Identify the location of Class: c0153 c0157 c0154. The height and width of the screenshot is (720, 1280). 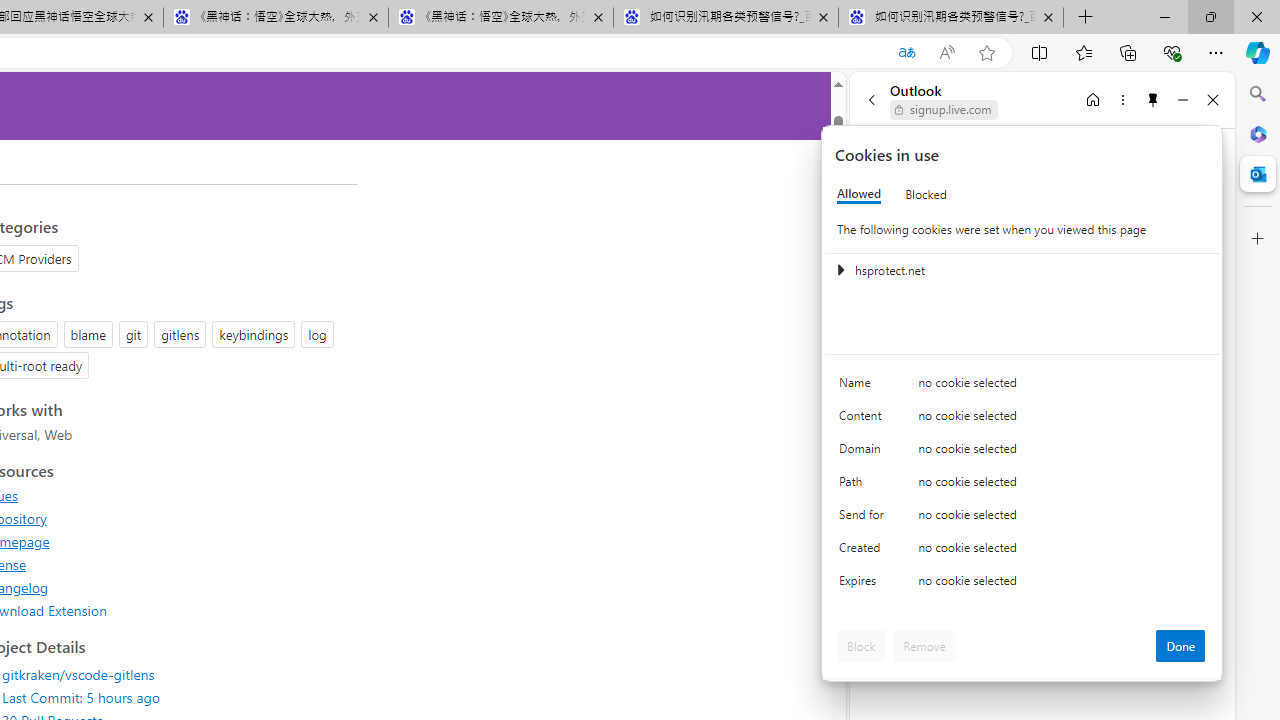
(1023, 386).